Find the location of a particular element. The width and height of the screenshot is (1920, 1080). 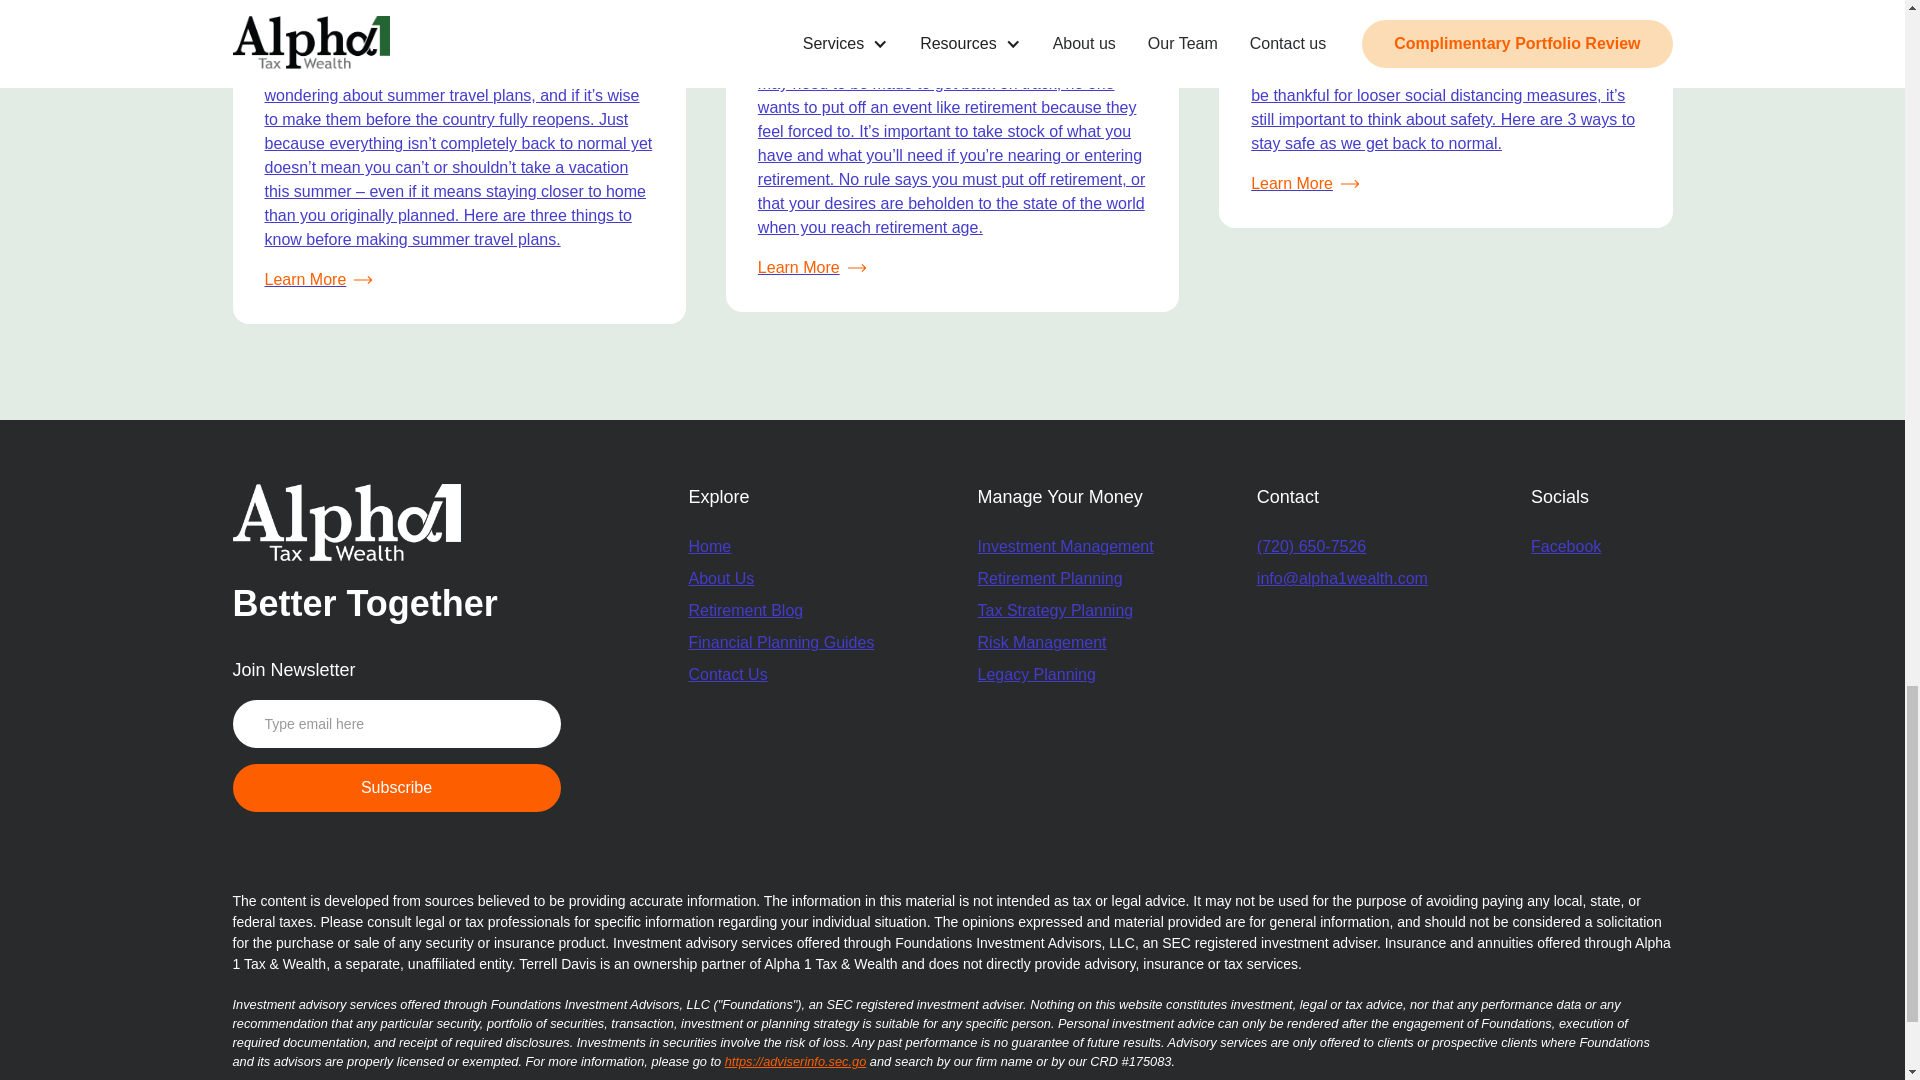

Tax Strategy Planning is located at coordinates (1065, 611).